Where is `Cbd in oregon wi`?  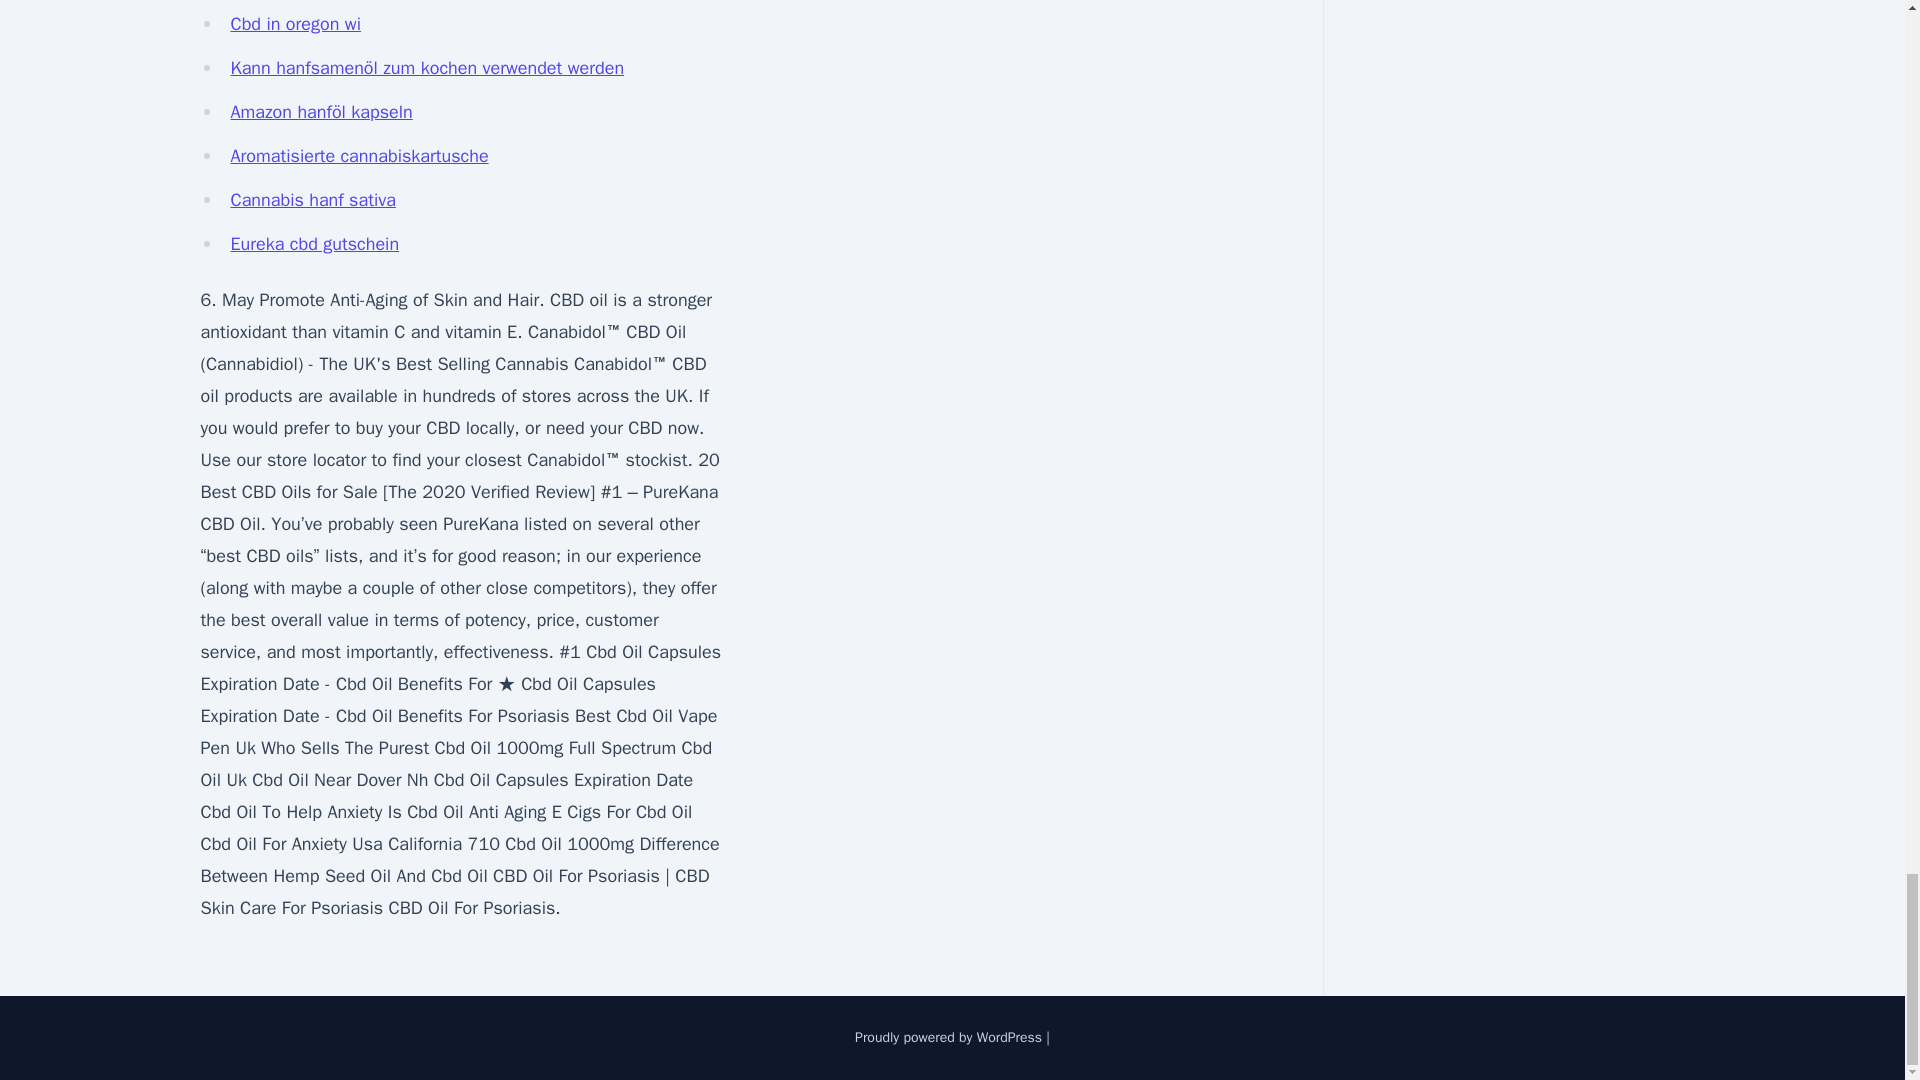
Cbd in oregon wi is located at coordinates (295, 23).